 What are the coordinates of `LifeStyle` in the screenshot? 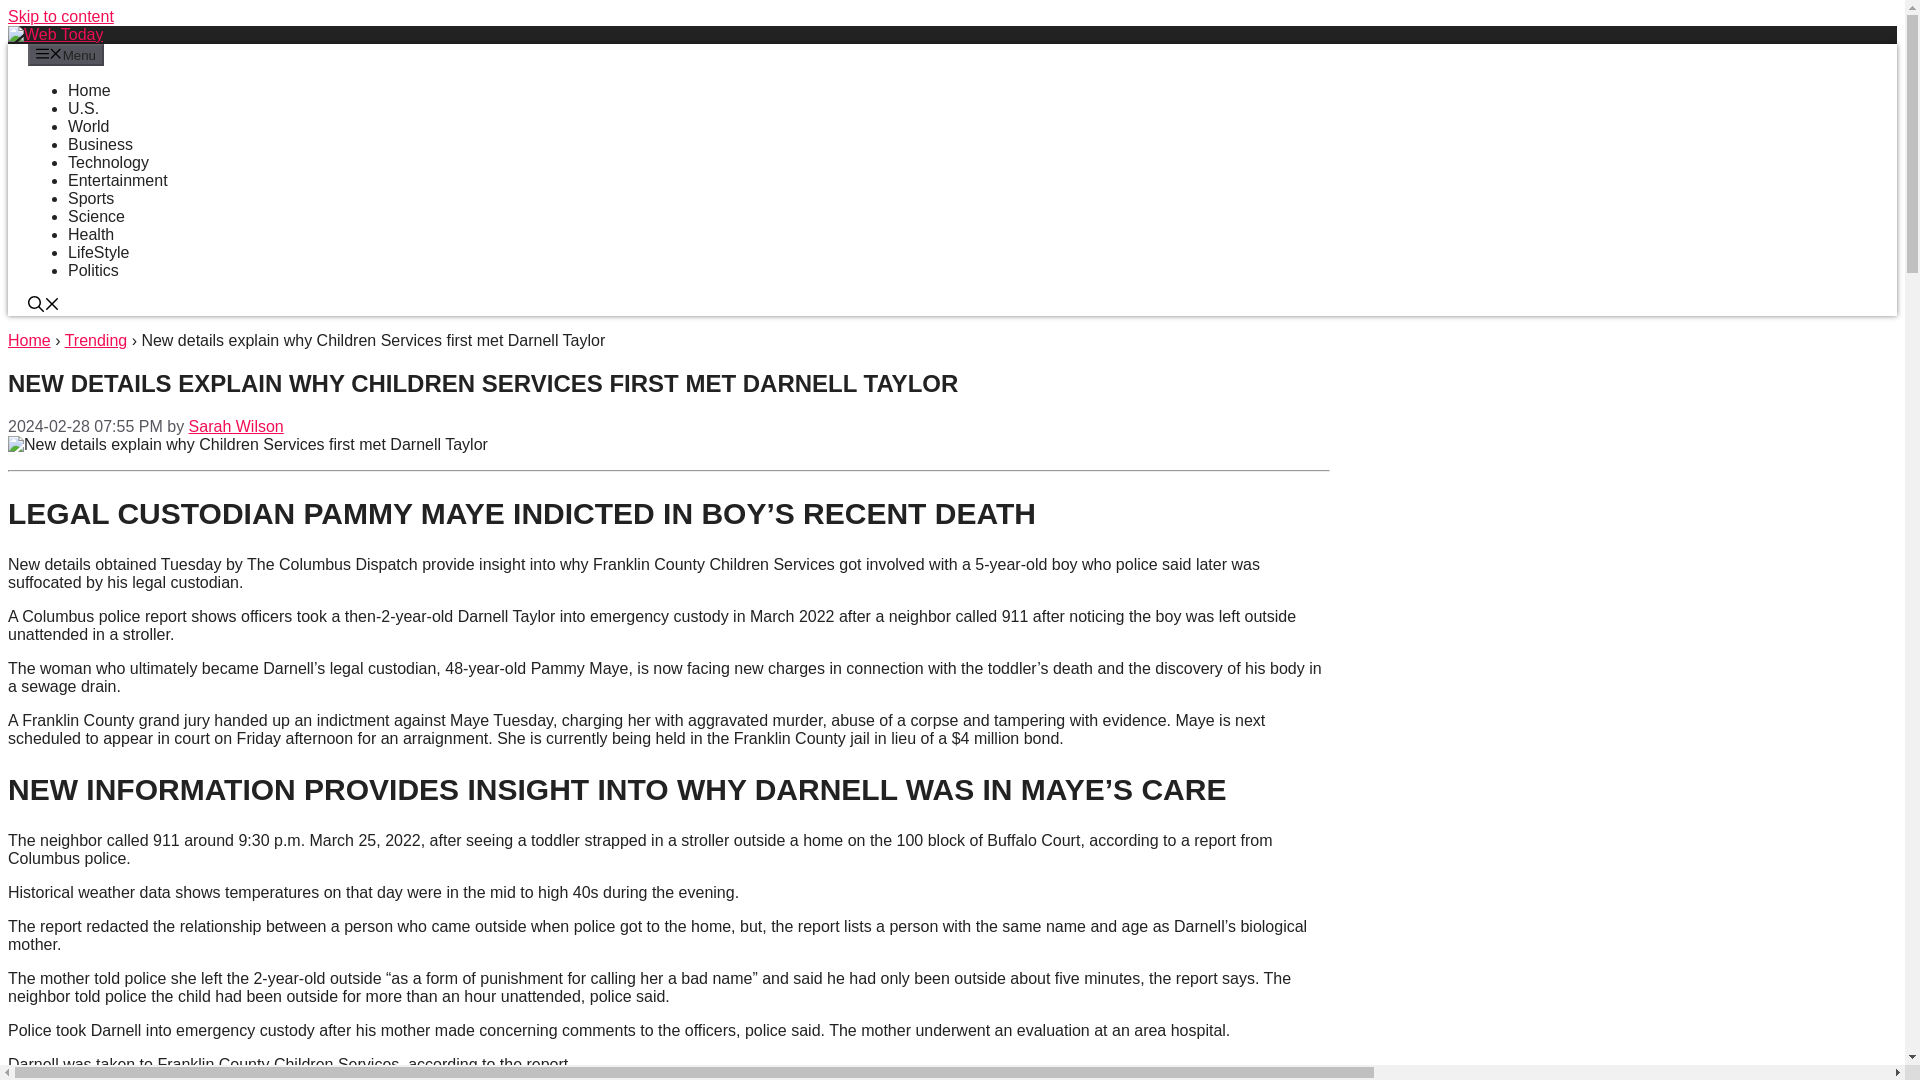 It's located at (98, 252).